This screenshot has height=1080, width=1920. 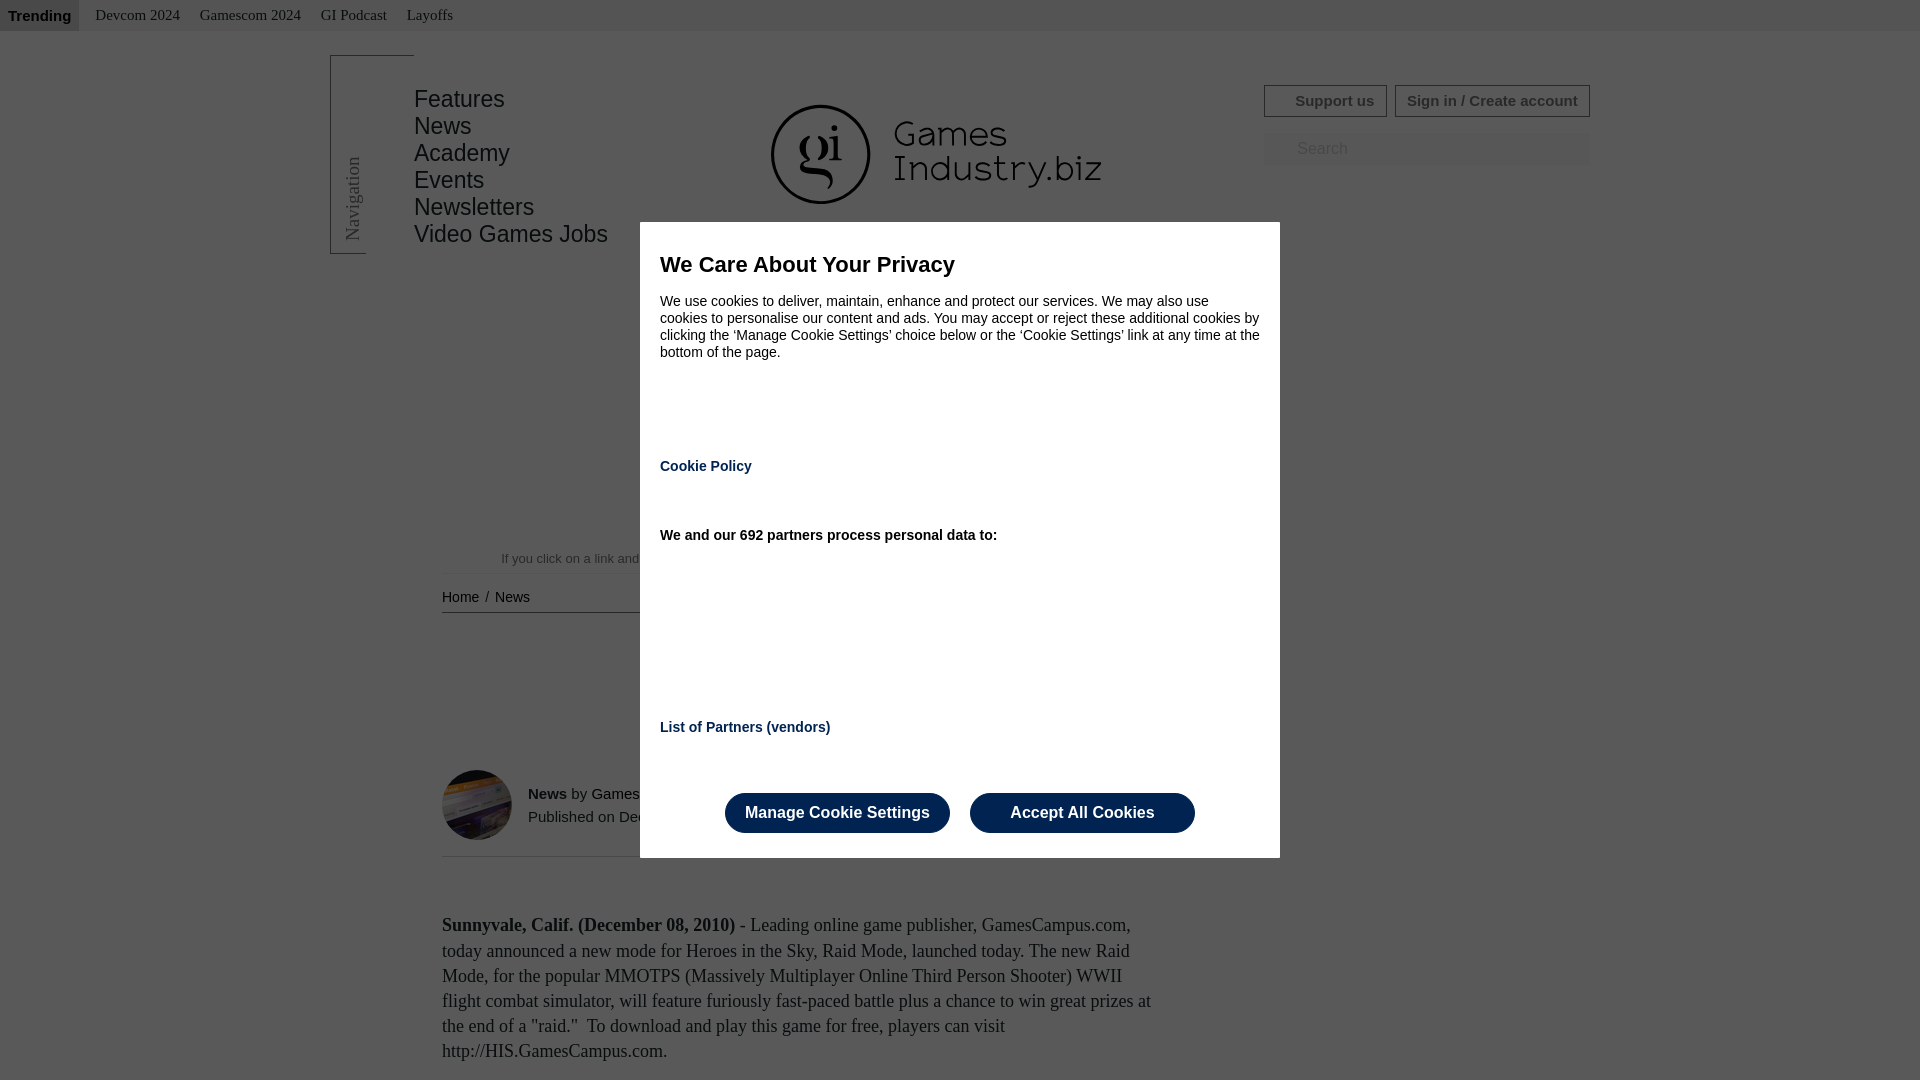 What do you see at coordinates (512, 596) in the screenshot?
I see `News` at bounding box center [512, 596].